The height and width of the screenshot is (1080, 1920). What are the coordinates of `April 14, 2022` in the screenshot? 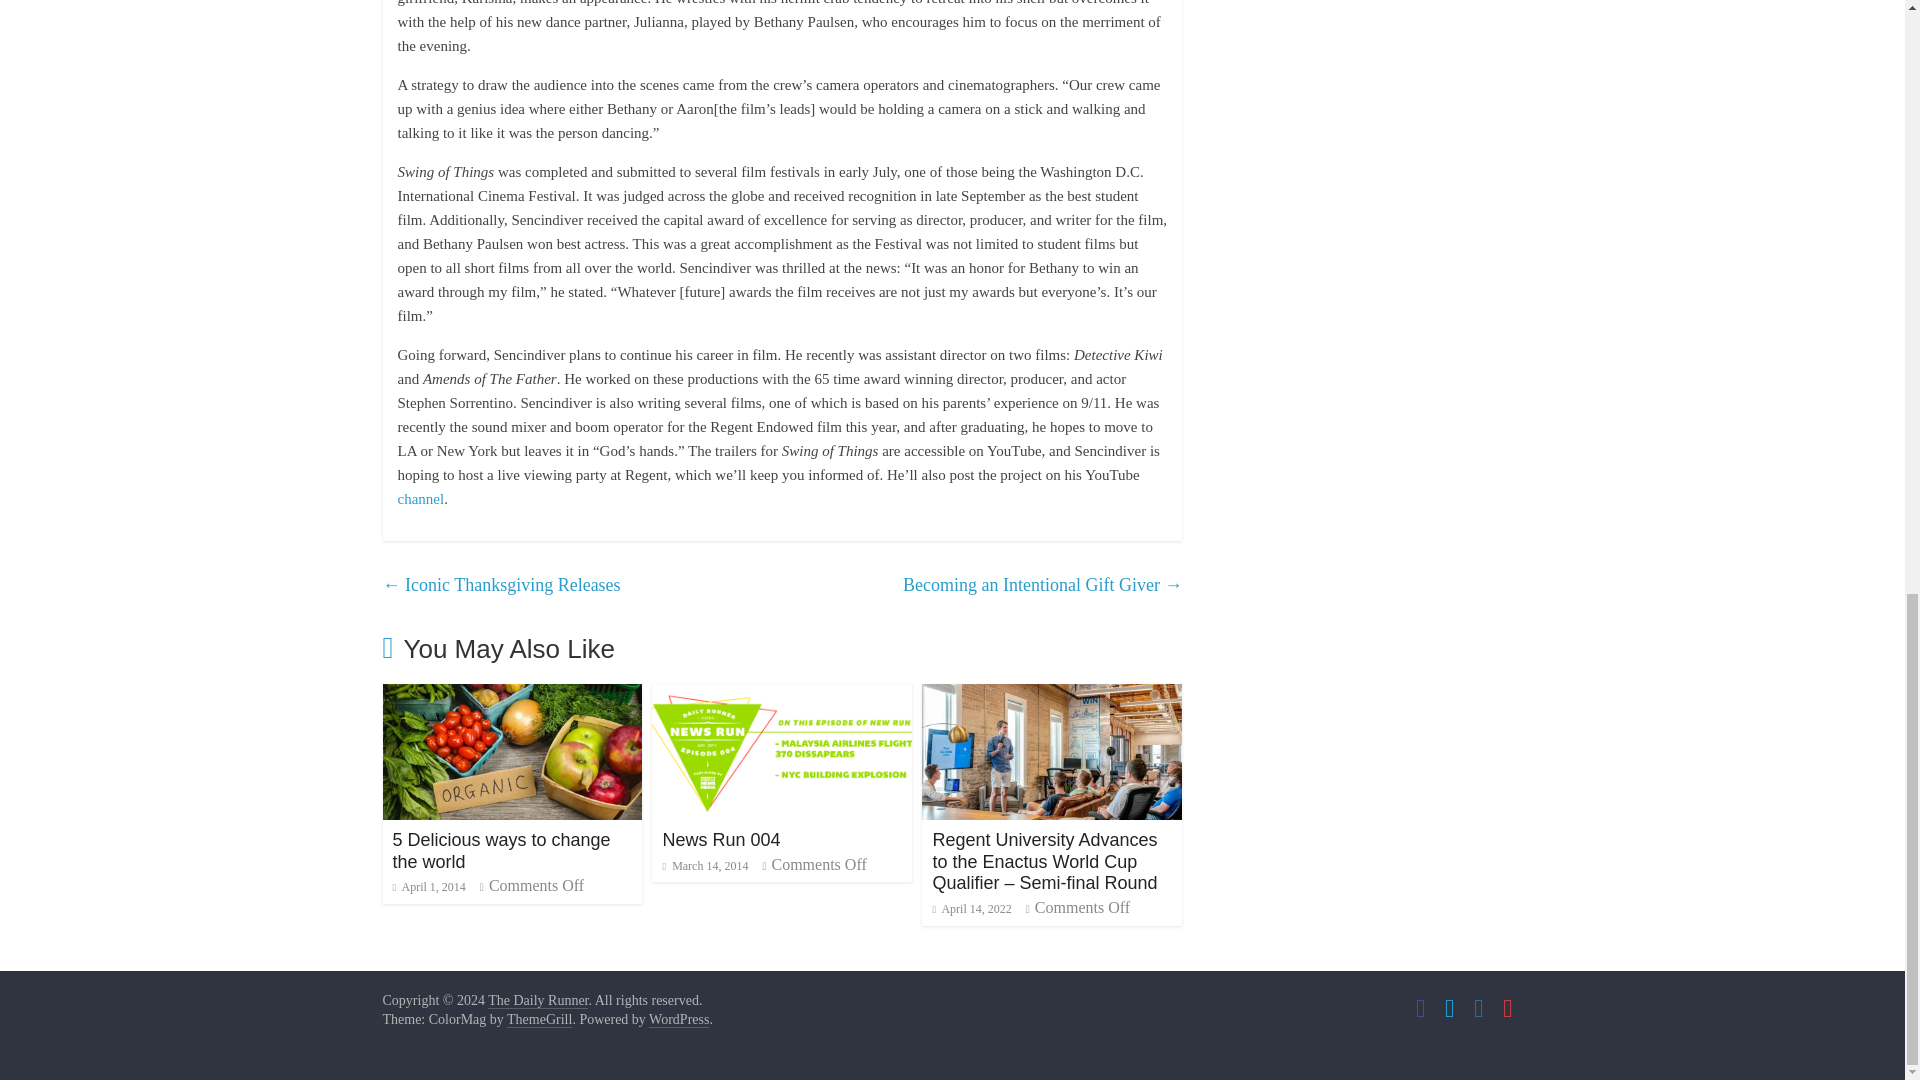 It's located at (971, 908).